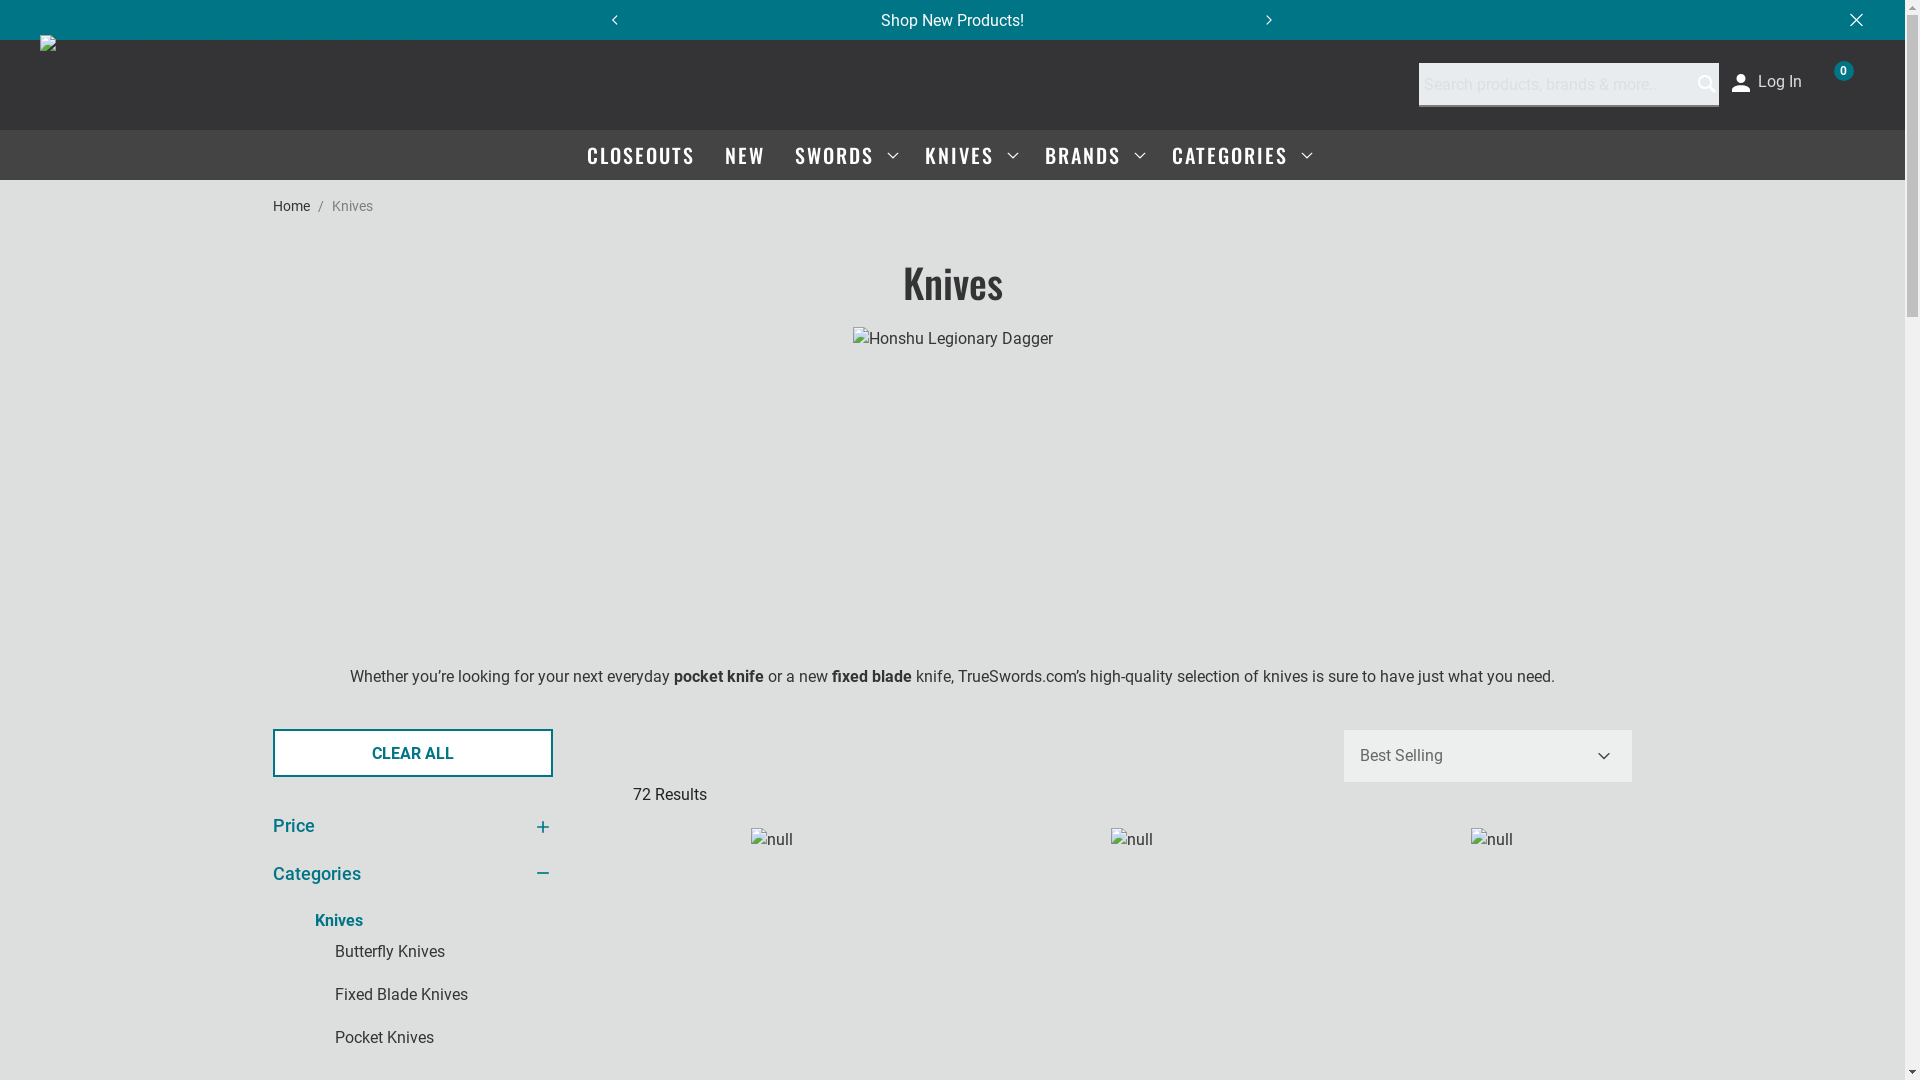  What do you see at coordinates (1279, 20) in the screenshot?
I see `Next` at bounding box center [1279, 20].